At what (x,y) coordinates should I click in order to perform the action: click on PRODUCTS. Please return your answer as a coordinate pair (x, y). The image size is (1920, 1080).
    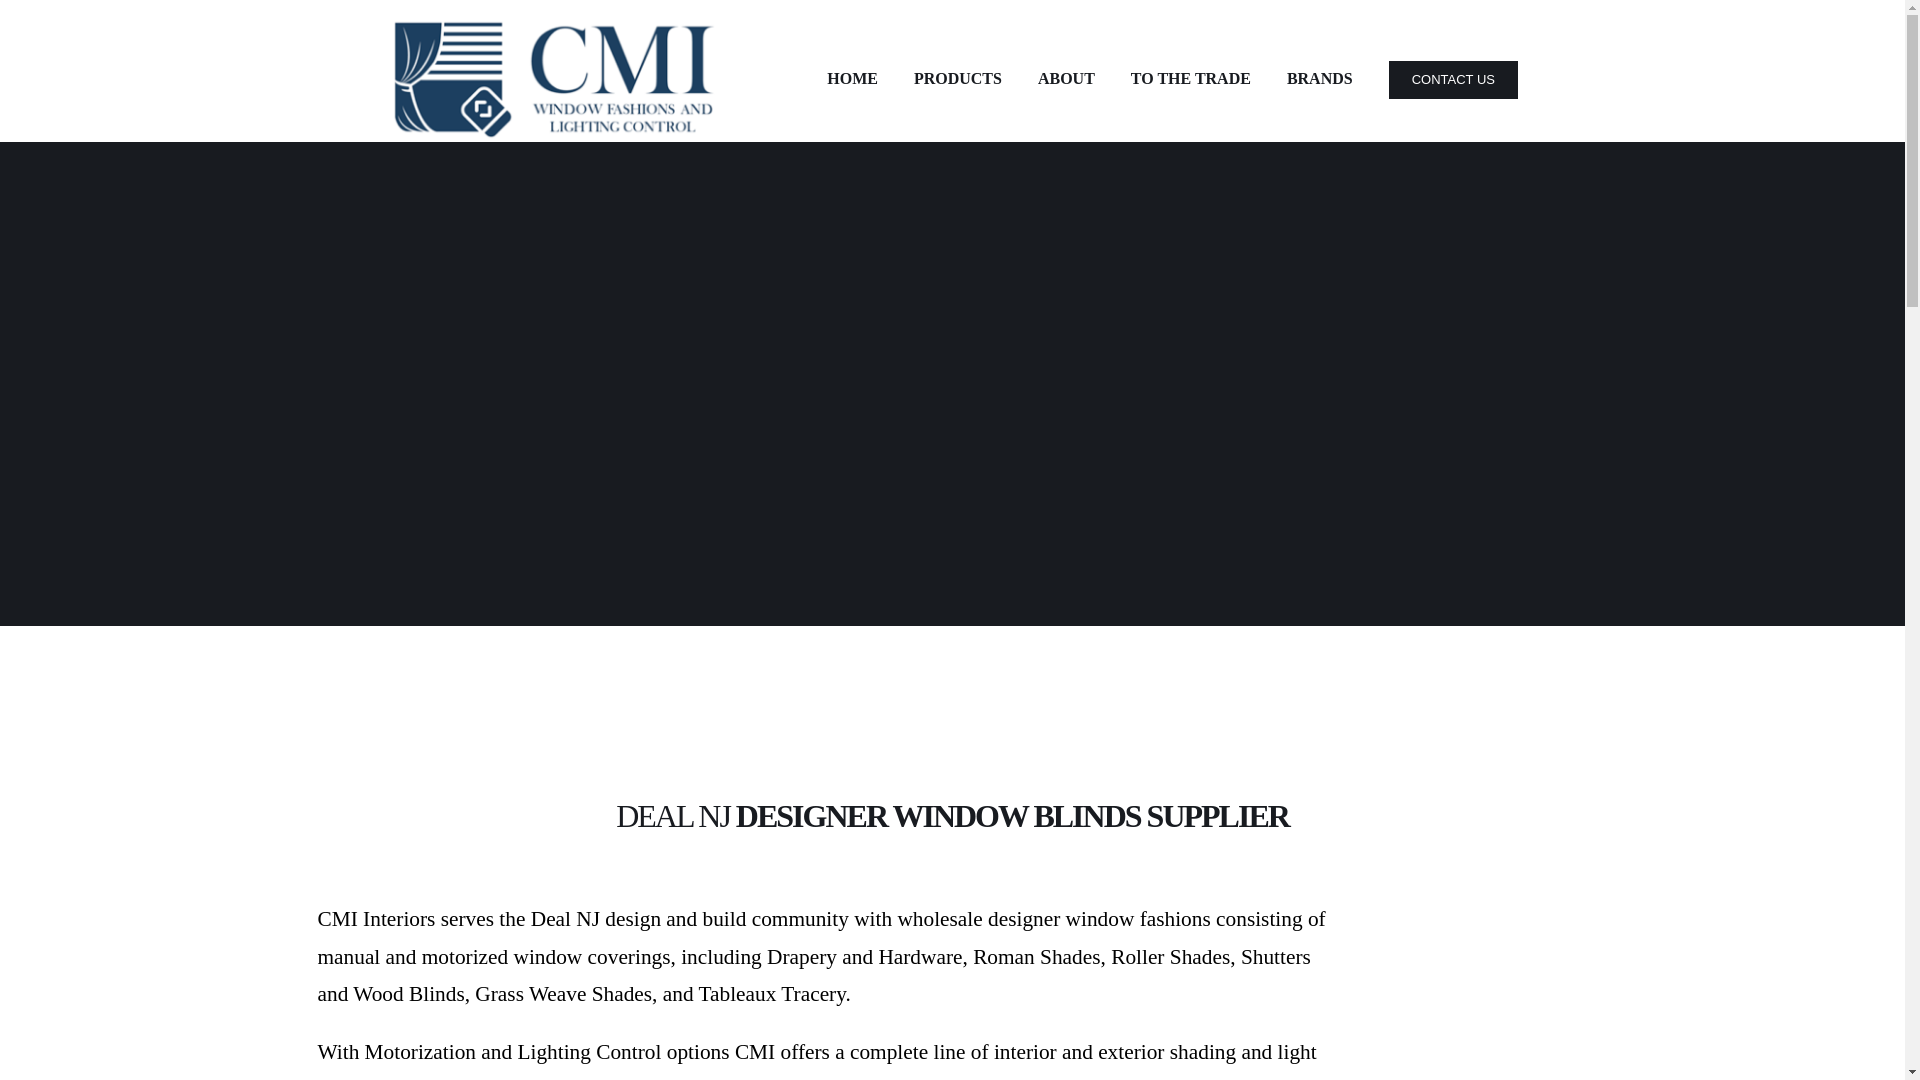
    Looking at the image, I should click on (958, 80).